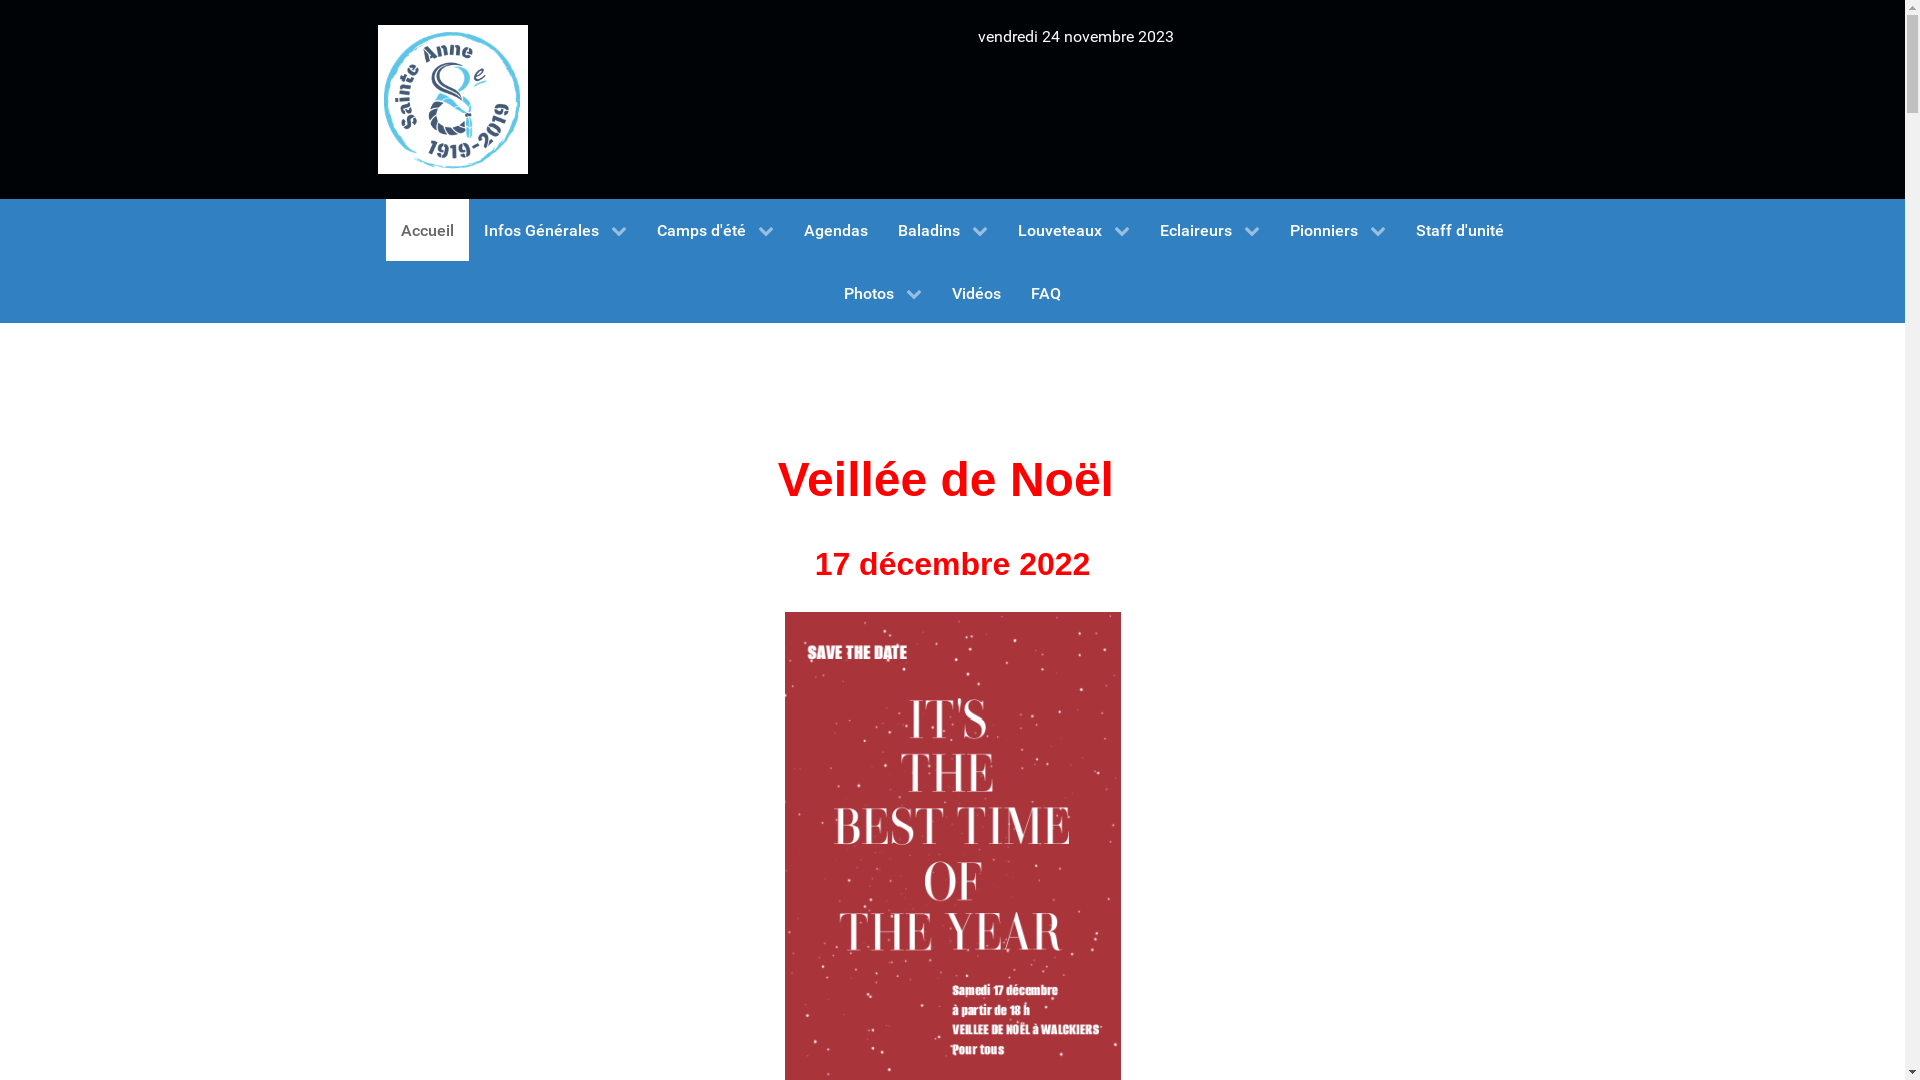 The width and height of the screenshot is (1920, 1080). I want to click on Accueil, so click(428, 230).